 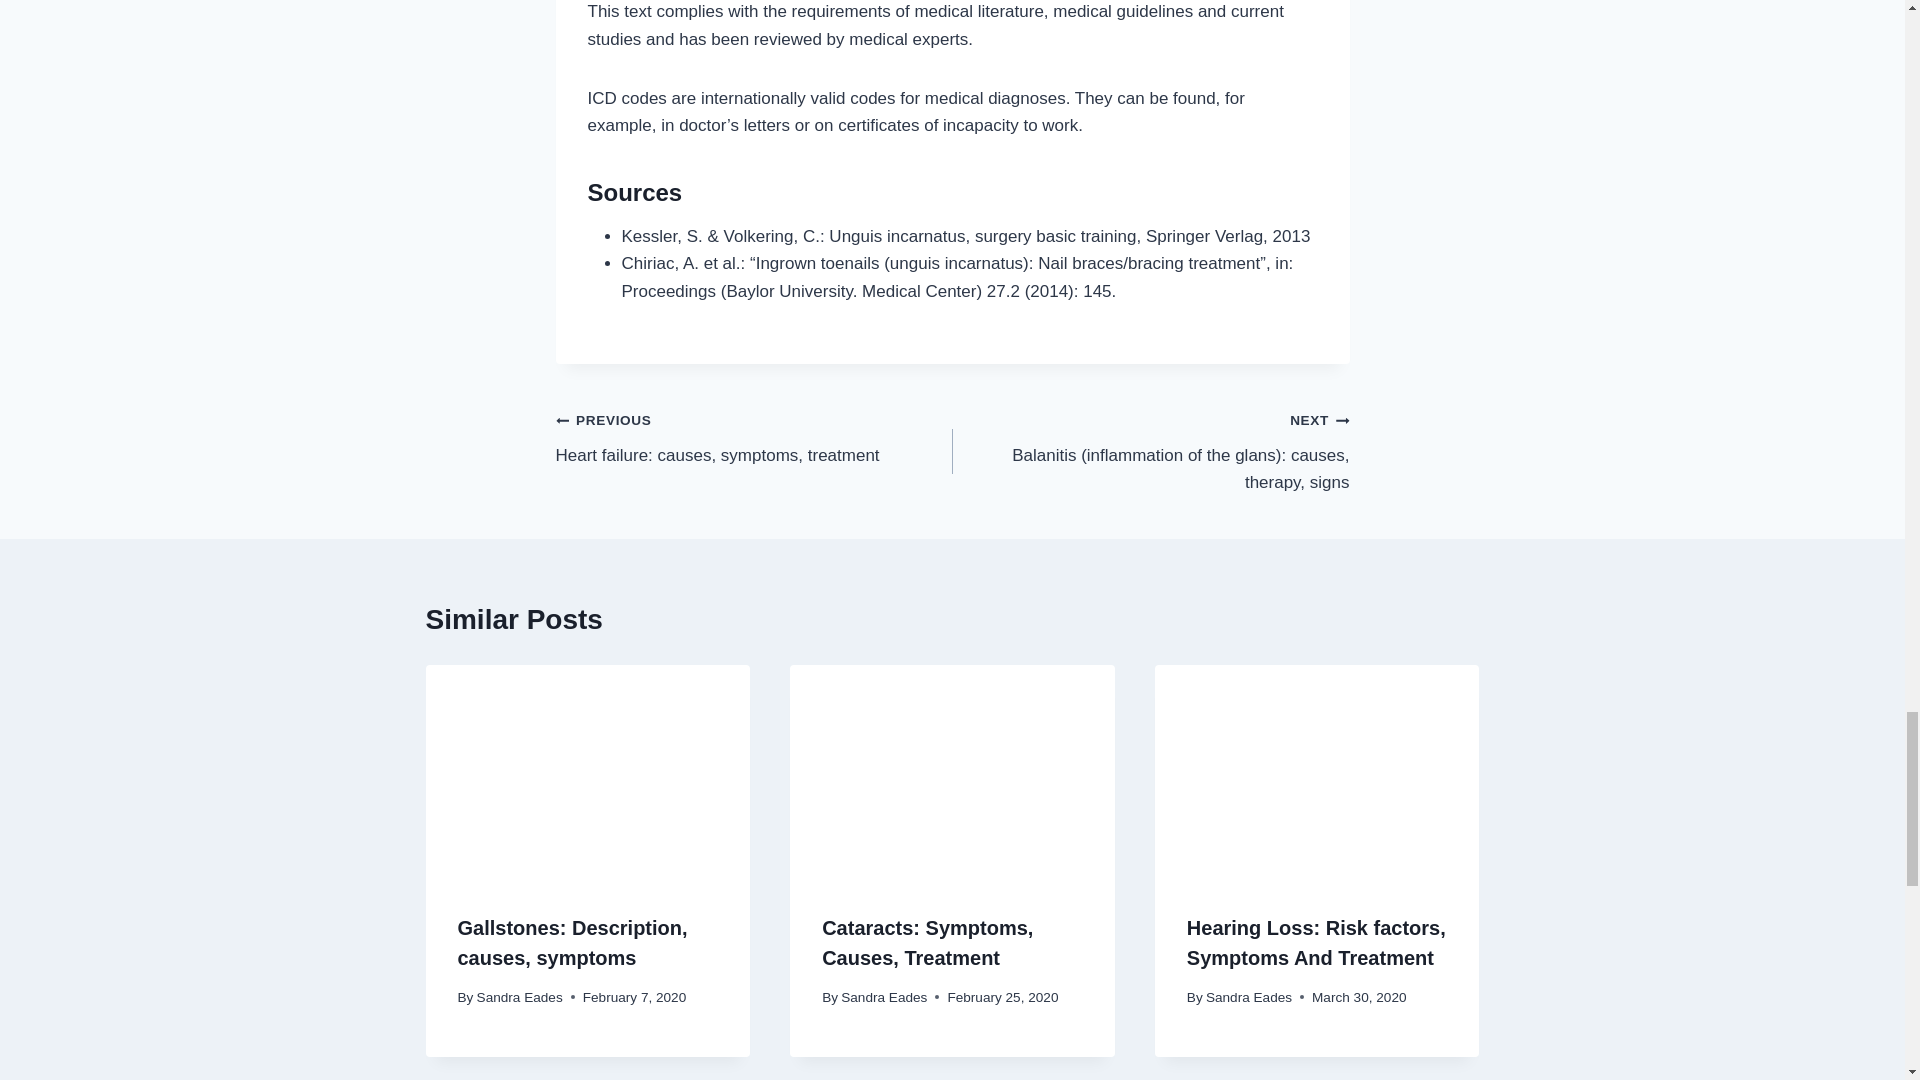 What do you see at coordinates (519, 998) in the screenshot?
I see `Sandra Eades` at bounding box center [519, 998].